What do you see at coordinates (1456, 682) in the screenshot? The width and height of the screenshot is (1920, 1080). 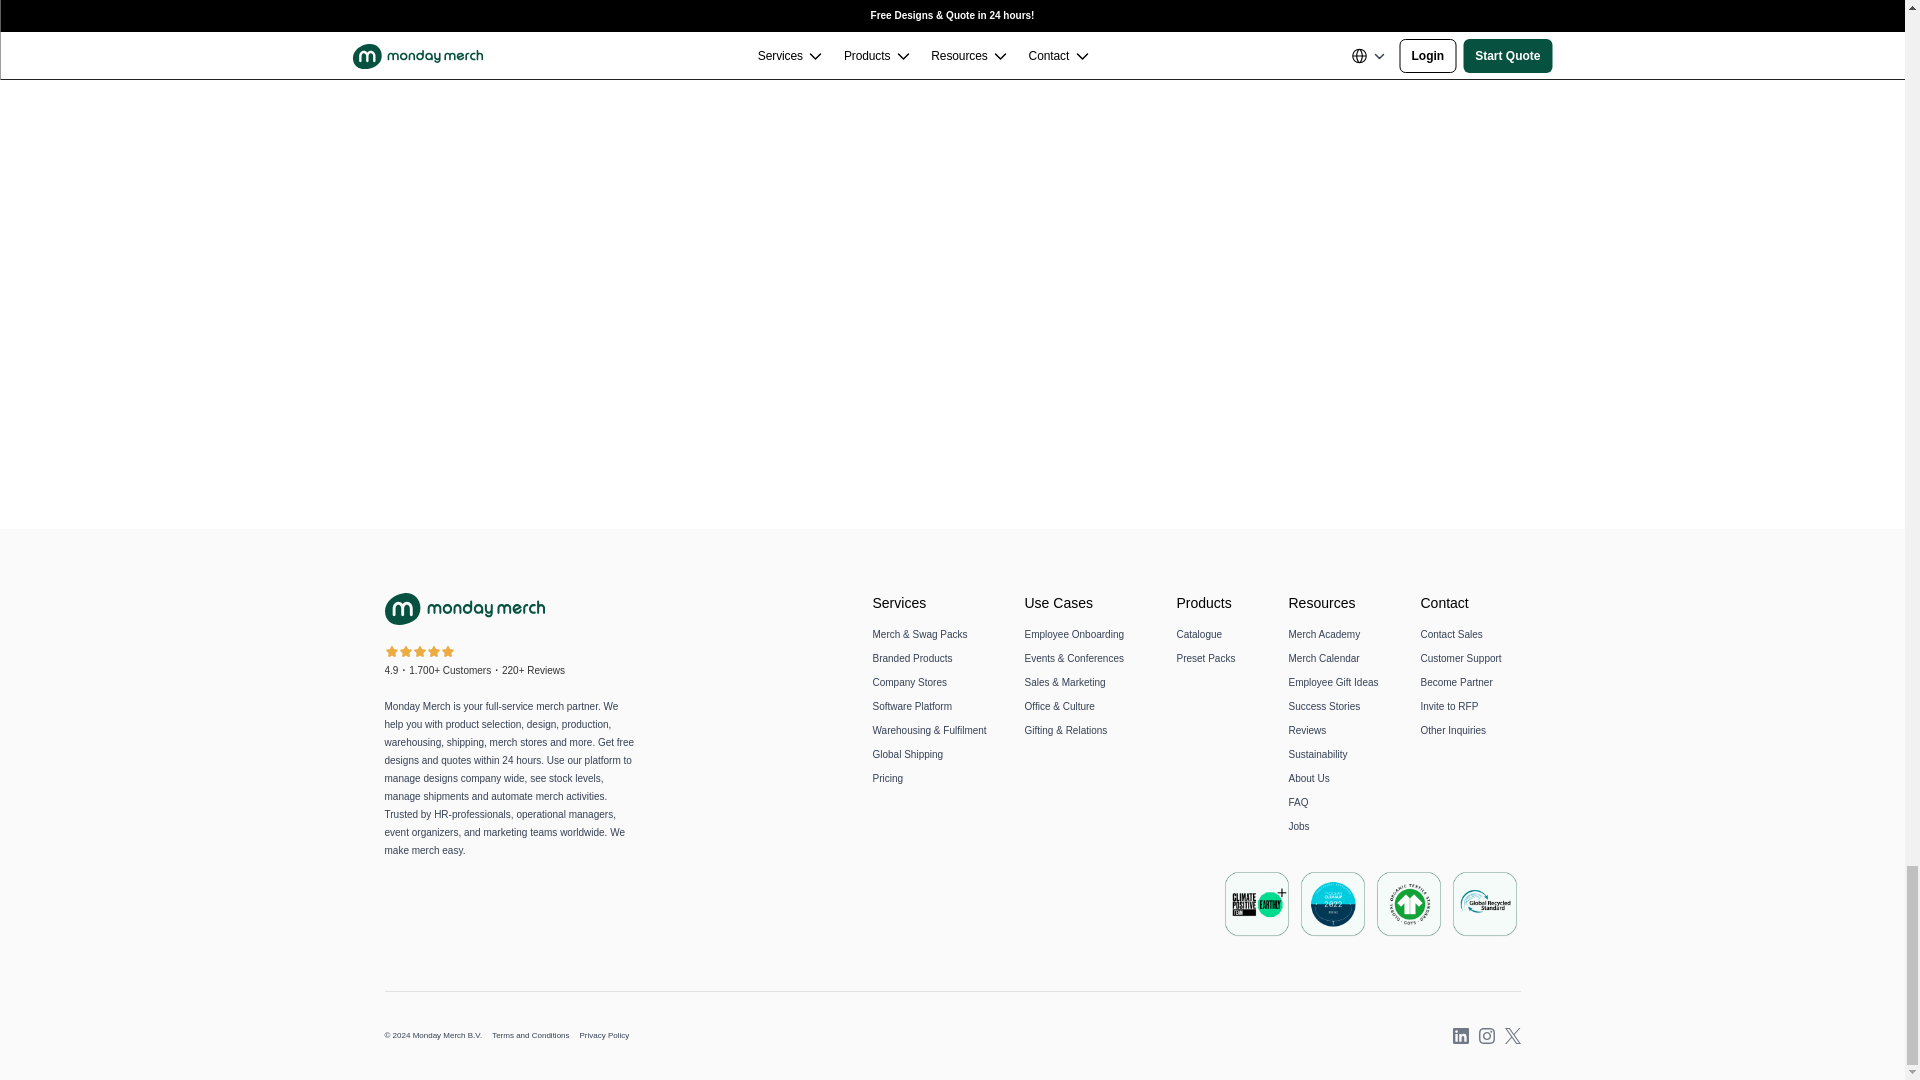 I see `Become Partner` at bounding box center [1456, 682].